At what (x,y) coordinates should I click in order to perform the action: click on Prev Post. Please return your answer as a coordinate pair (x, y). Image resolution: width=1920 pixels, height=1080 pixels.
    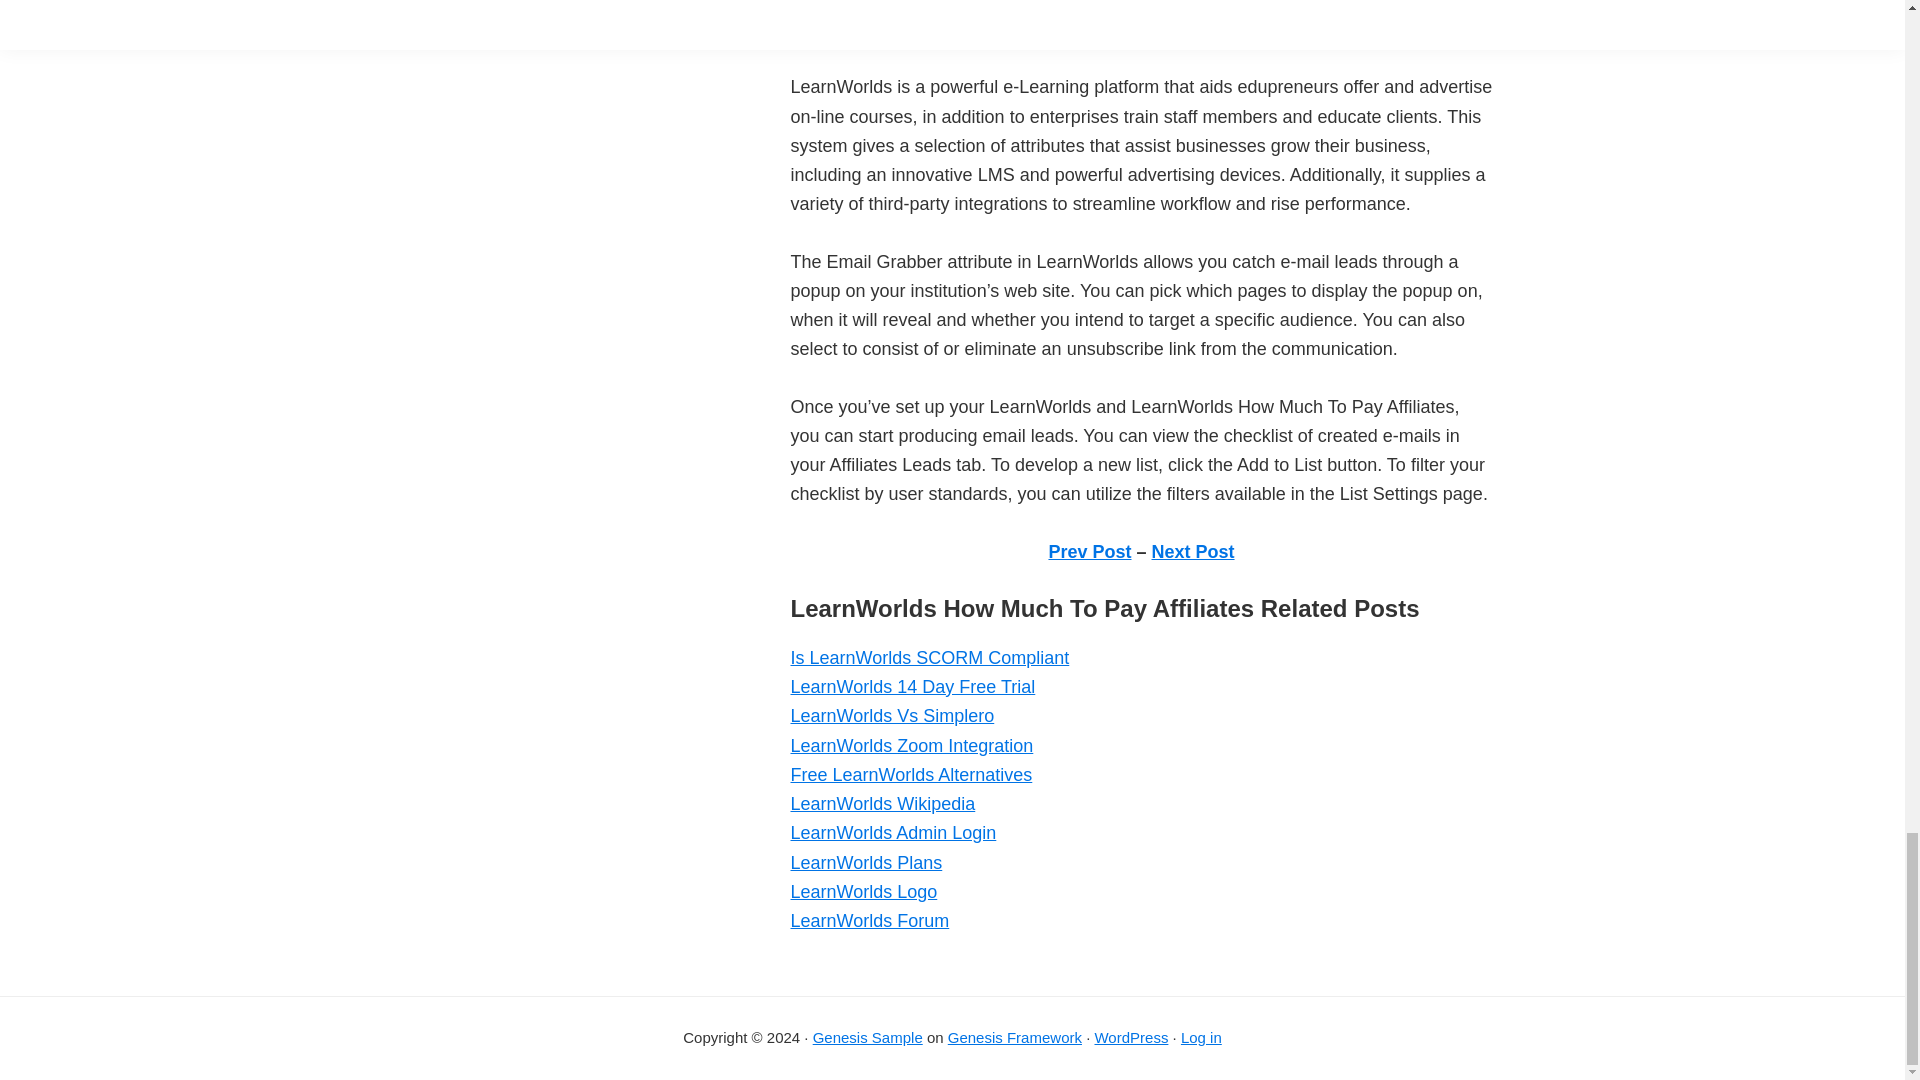
    Looking at the image, I should click on (1089, 552).